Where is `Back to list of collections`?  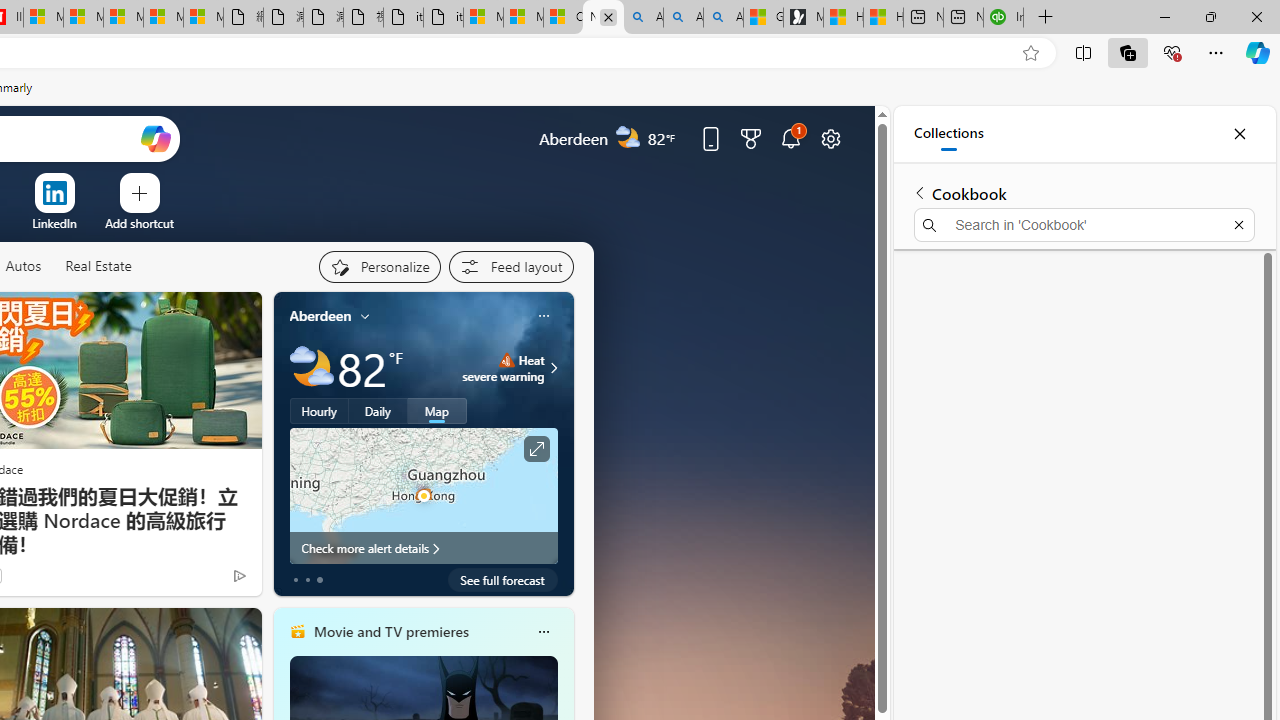 Back to list of collections is located at coordinates (920, 192).